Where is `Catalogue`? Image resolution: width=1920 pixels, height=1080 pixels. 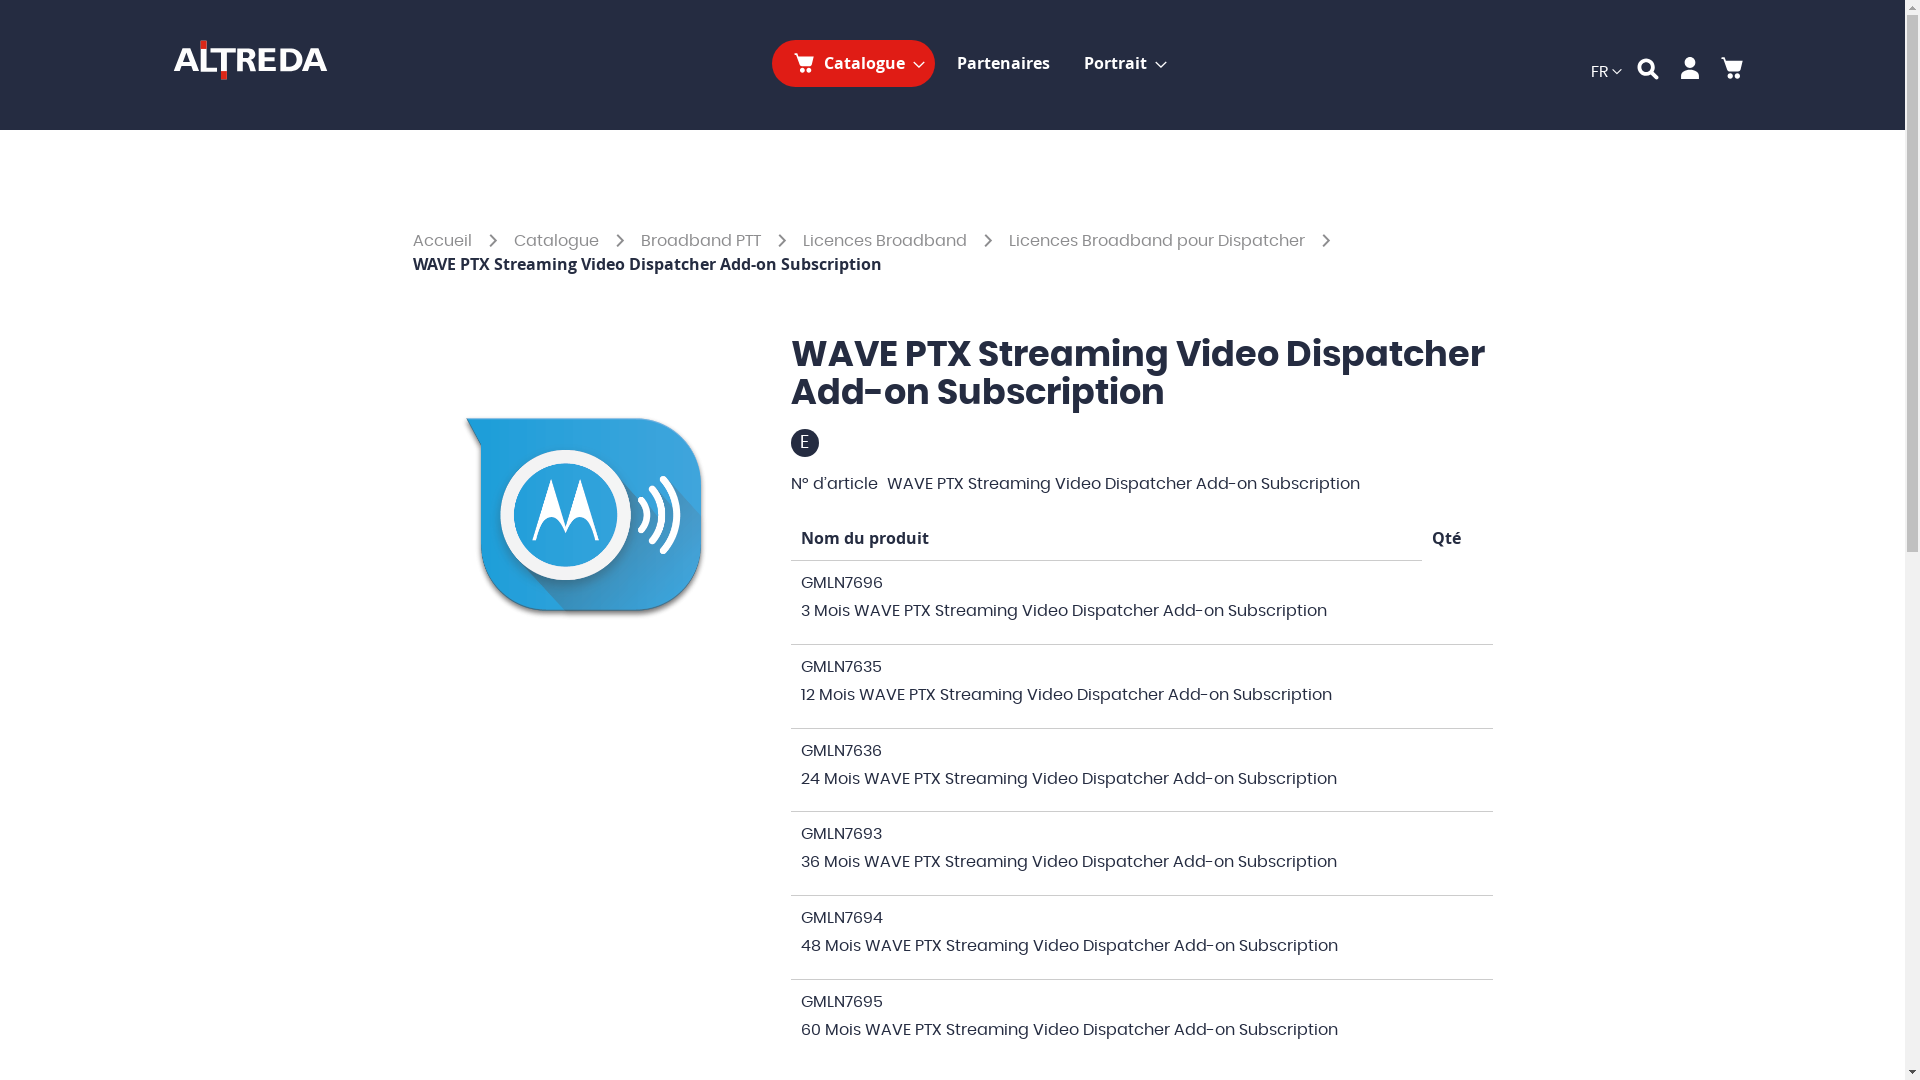
Catalogue is located at coordinates (854, 64).